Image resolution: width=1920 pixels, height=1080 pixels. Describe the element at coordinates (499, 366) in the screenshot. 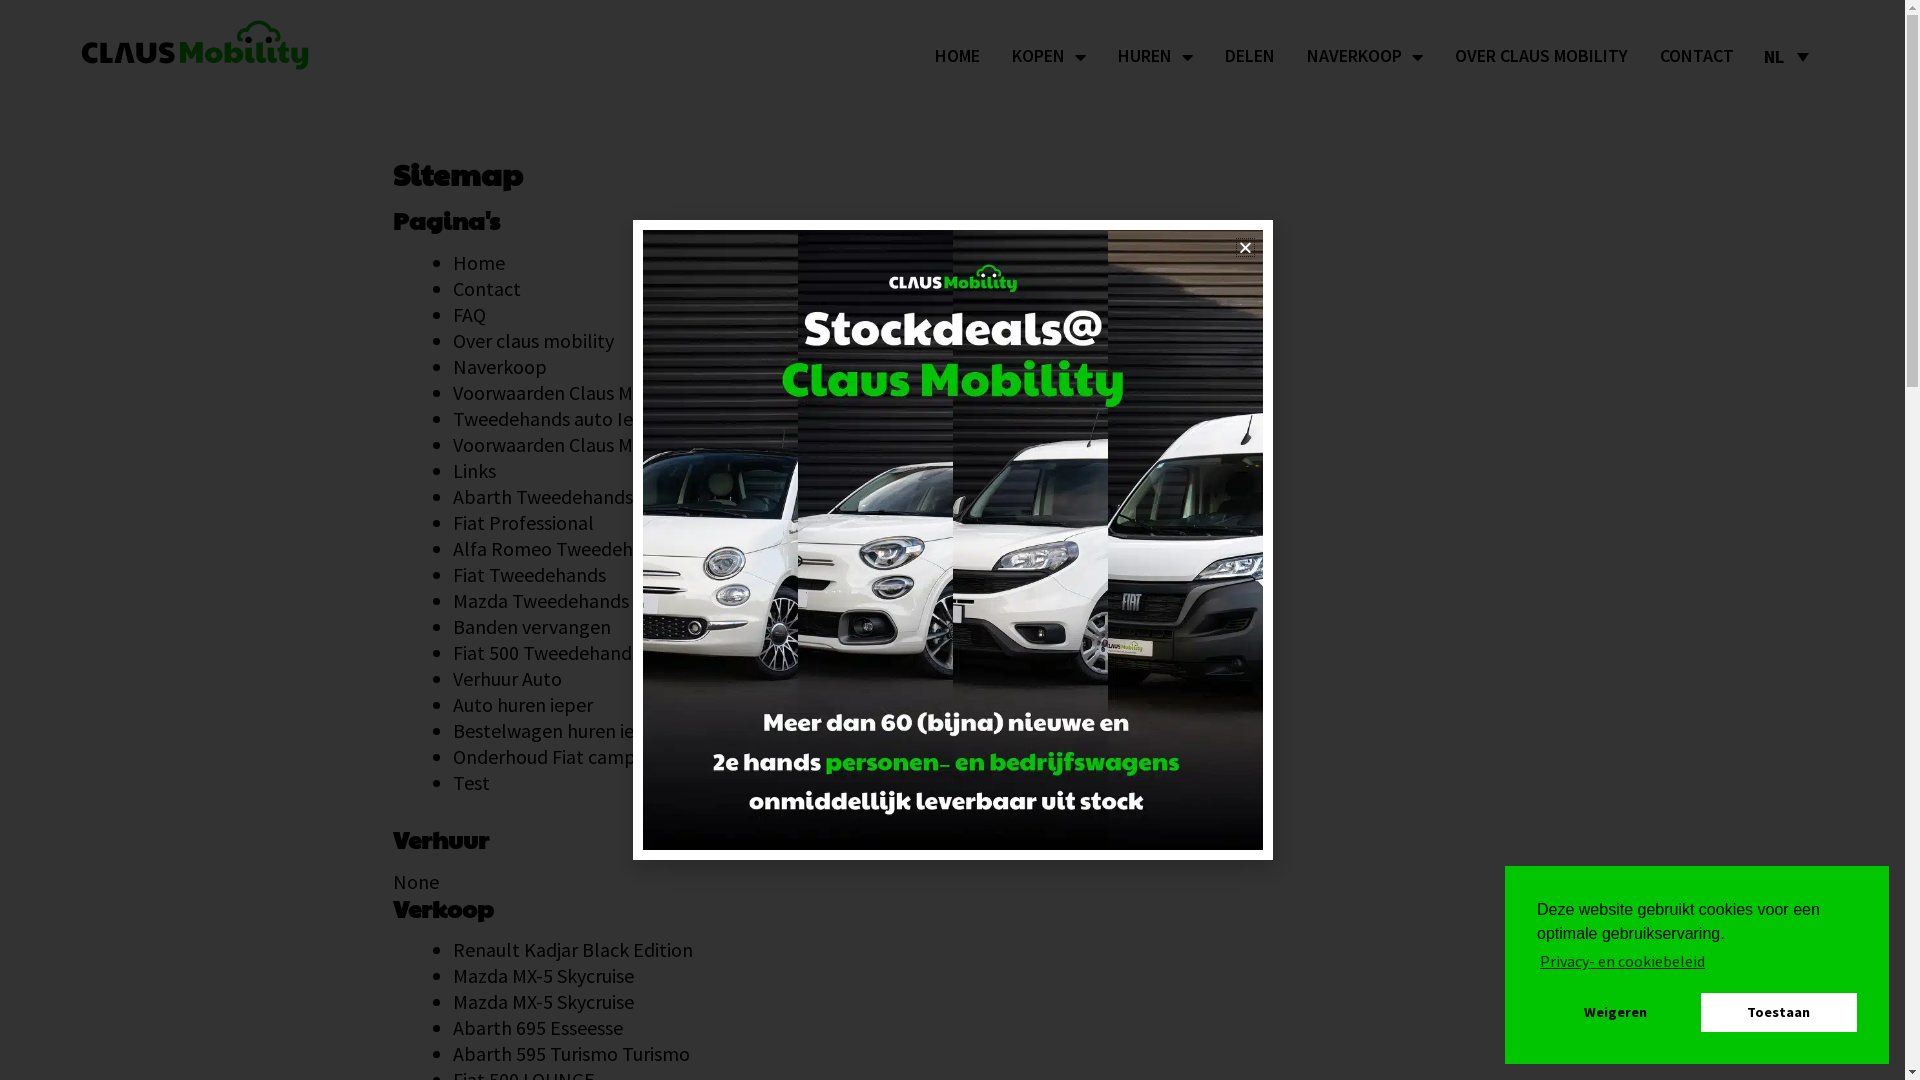

I see `Naverkoop` at that location.